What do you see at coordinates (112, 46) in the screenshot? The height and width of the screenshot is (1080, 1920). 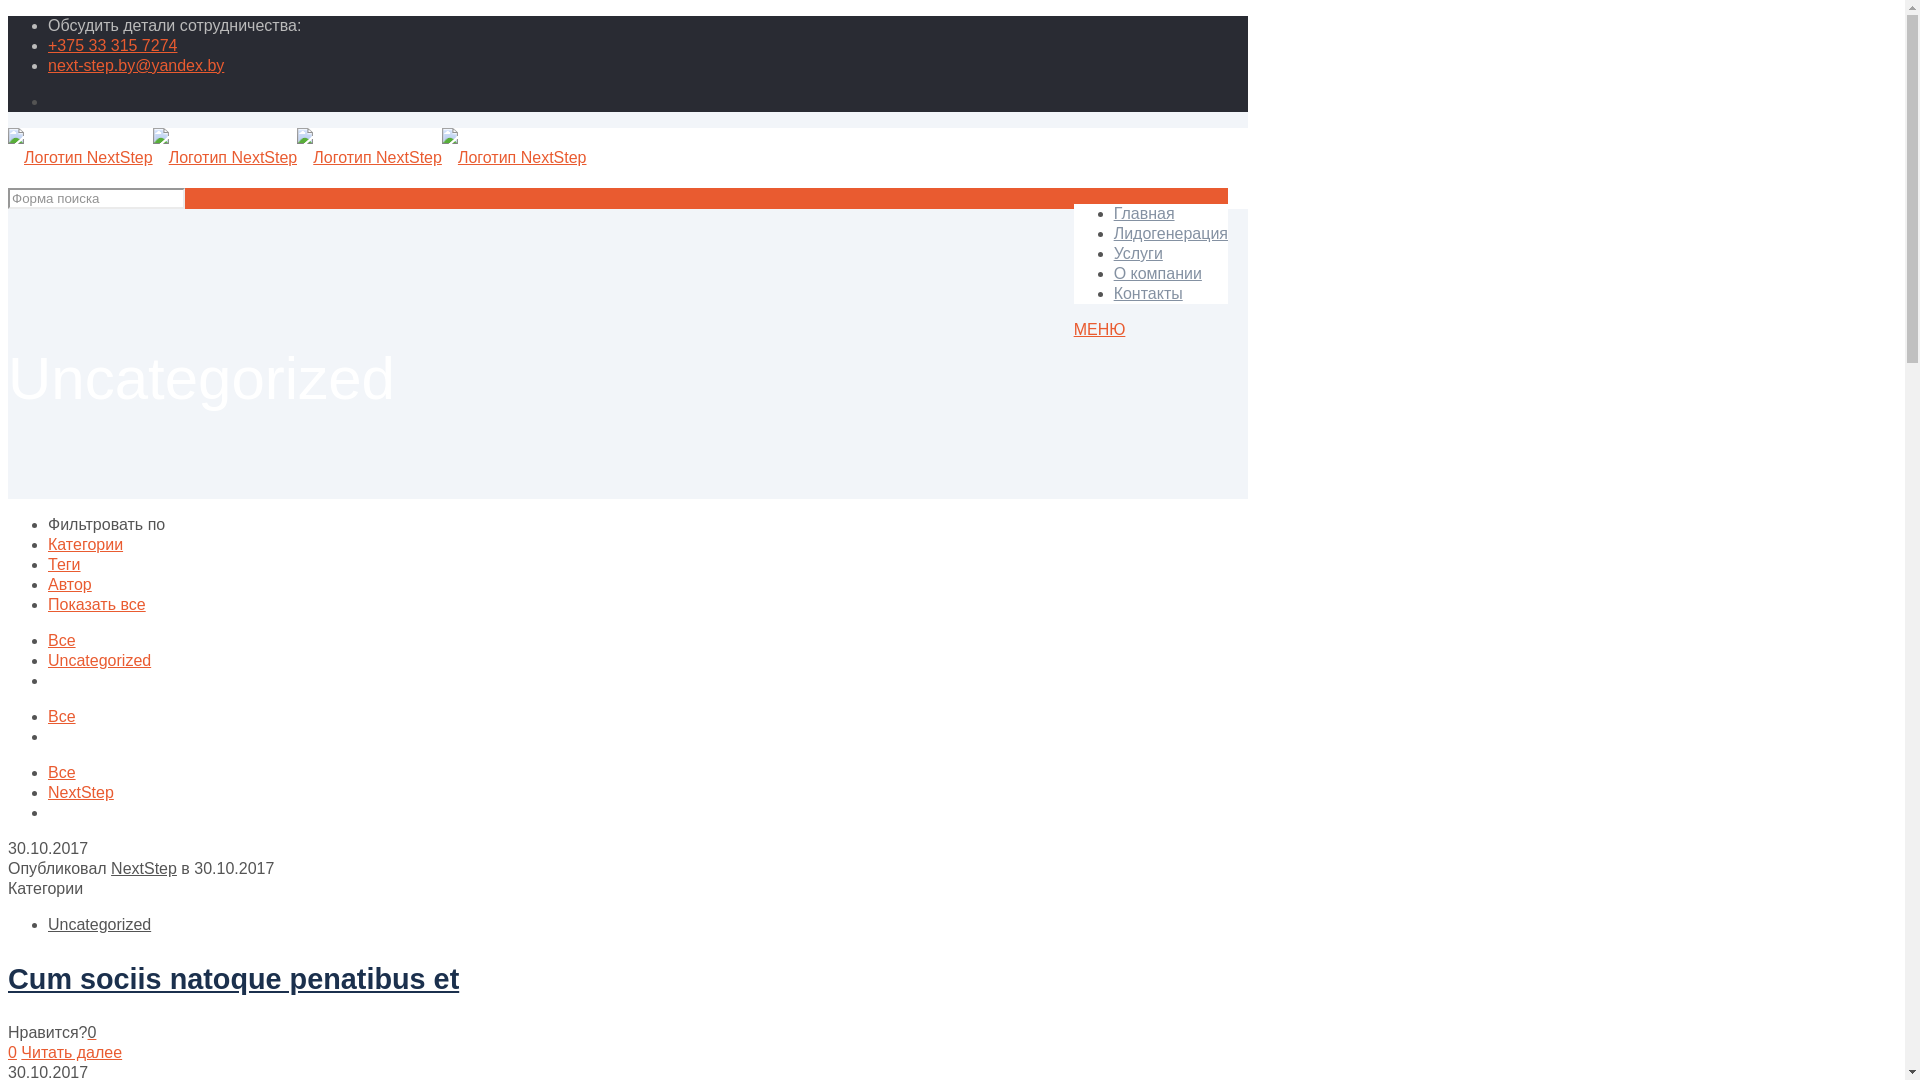 I see `+375 33 315 7274` at bounding box center [112, 46].